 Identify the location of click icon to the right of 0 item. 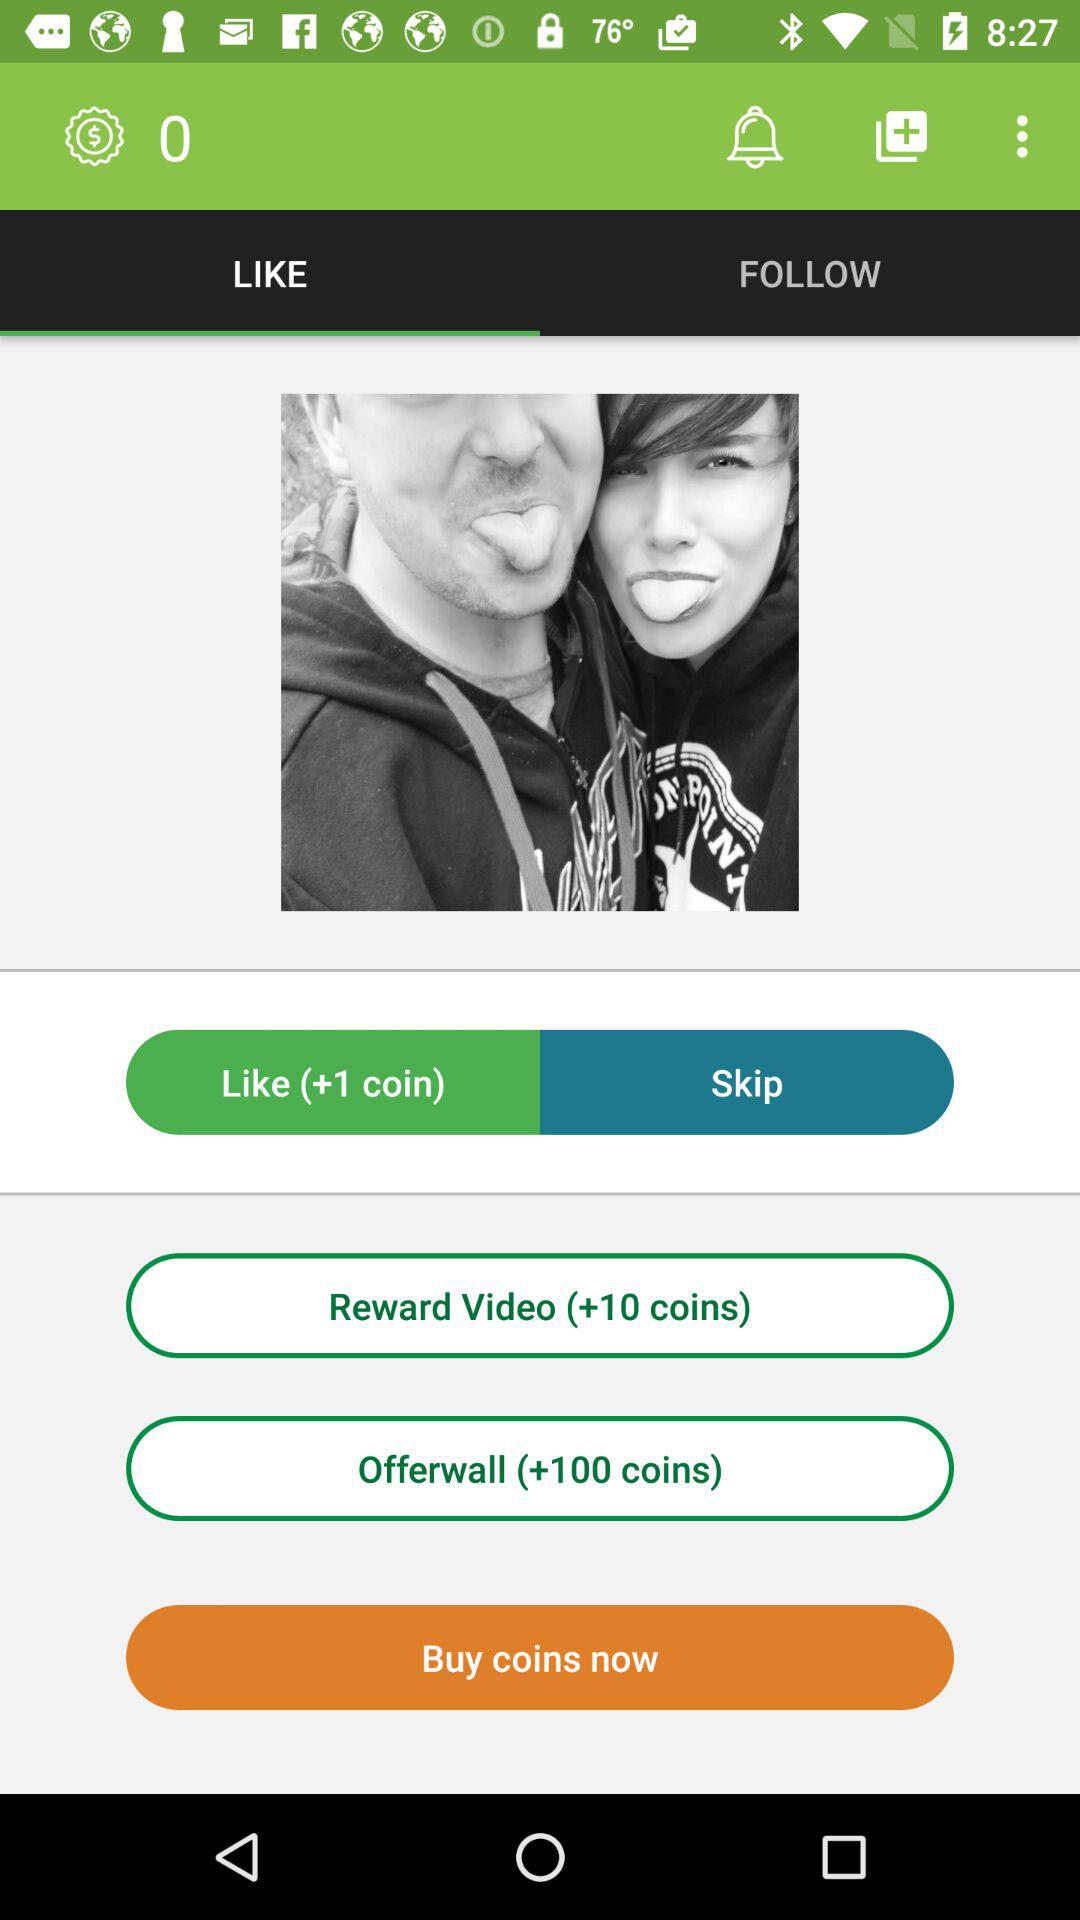
(754, 136).